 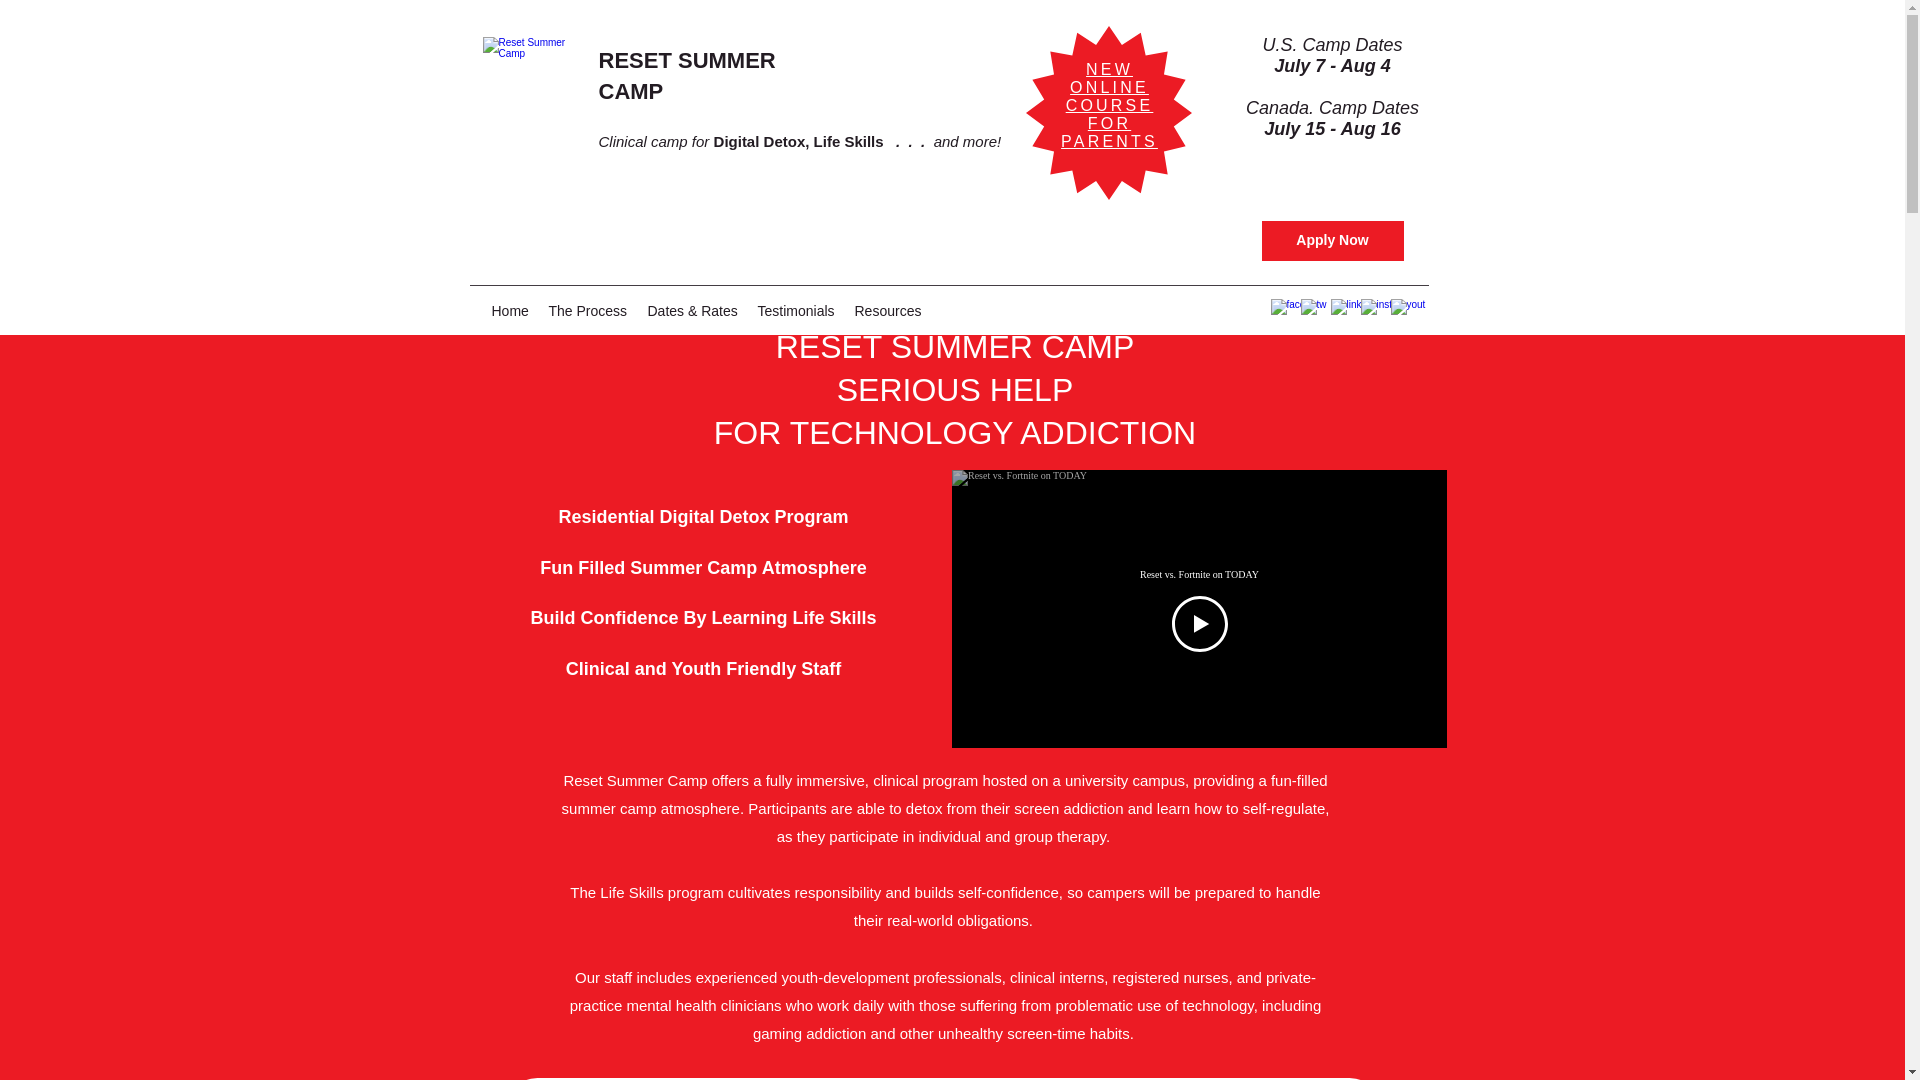 What do you see at coordinates (796, 310) in the screenshot?
I see `Home` at bounding box center [796, 310].